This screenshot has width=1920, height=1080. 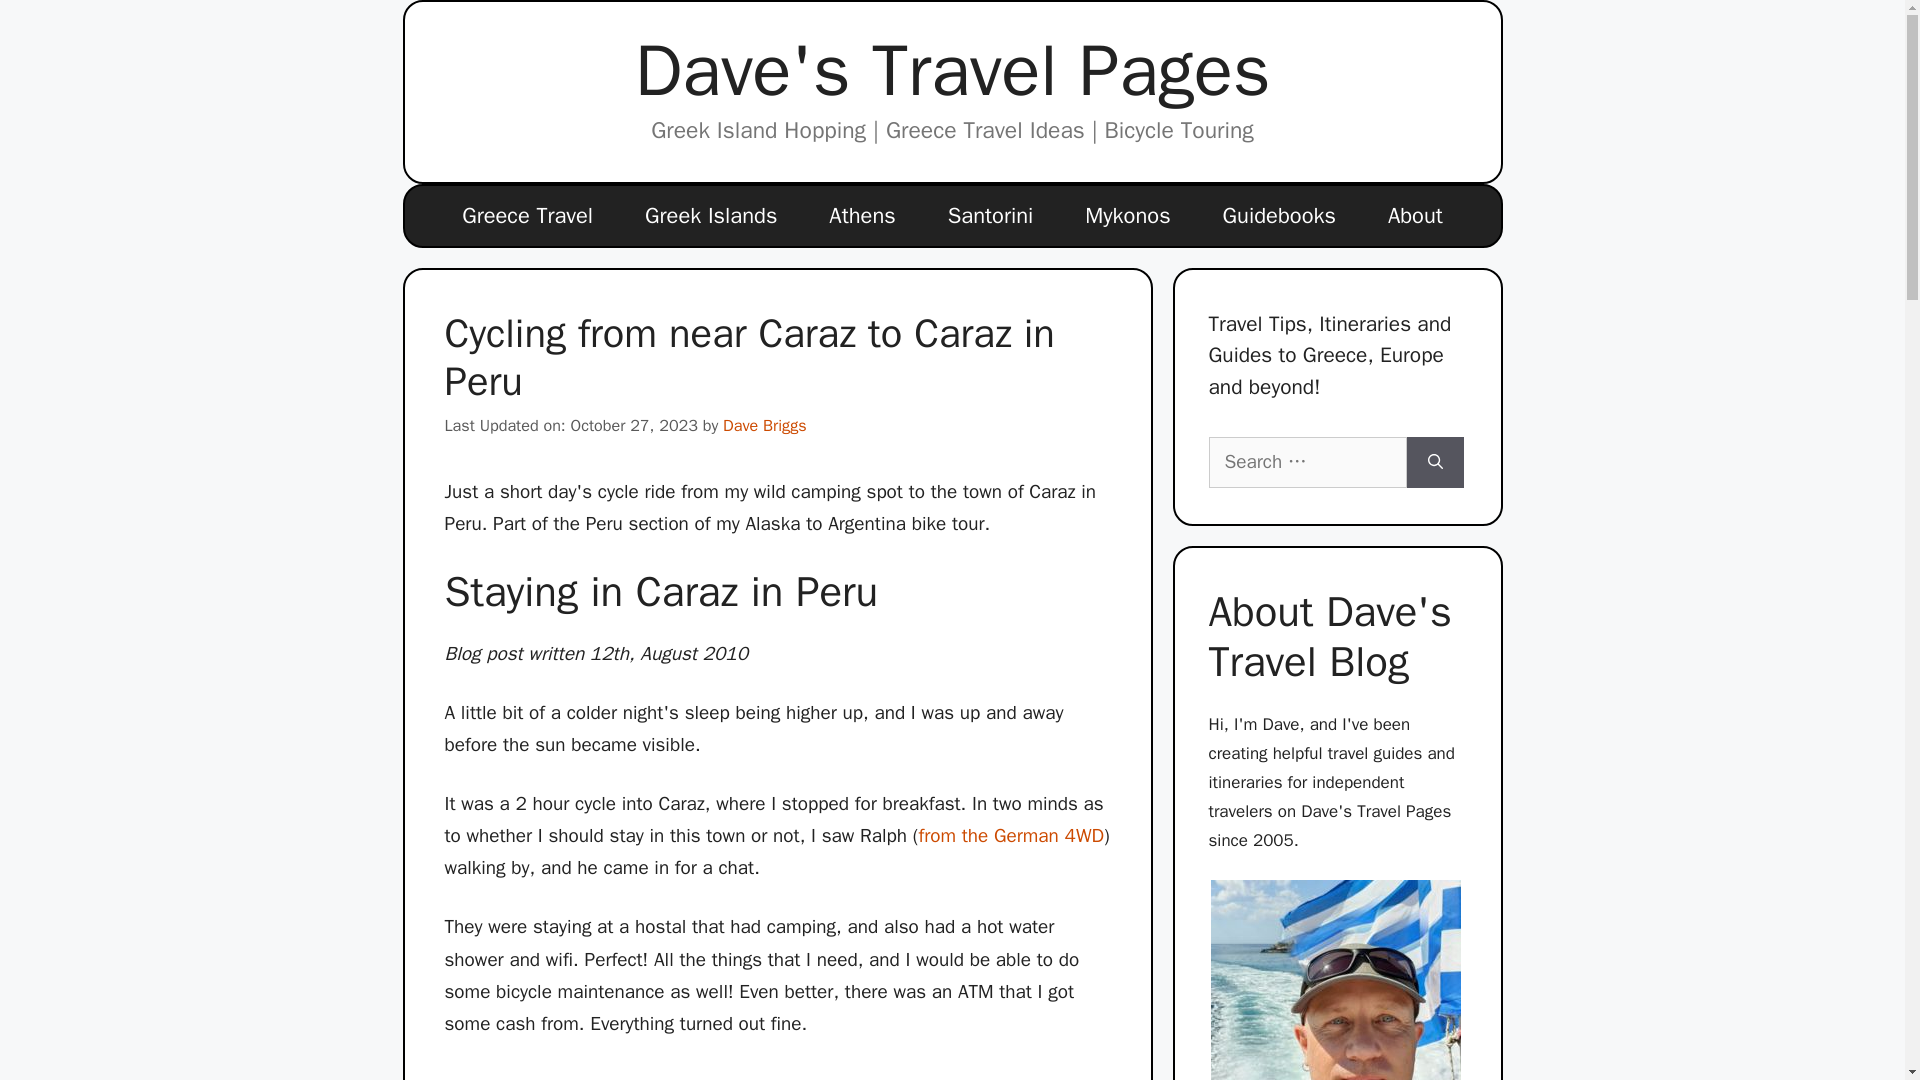 What do you see at coordinates (764, 425) in the screenshot?
I see `Dave Briggs` at bounding box center [764, 425].